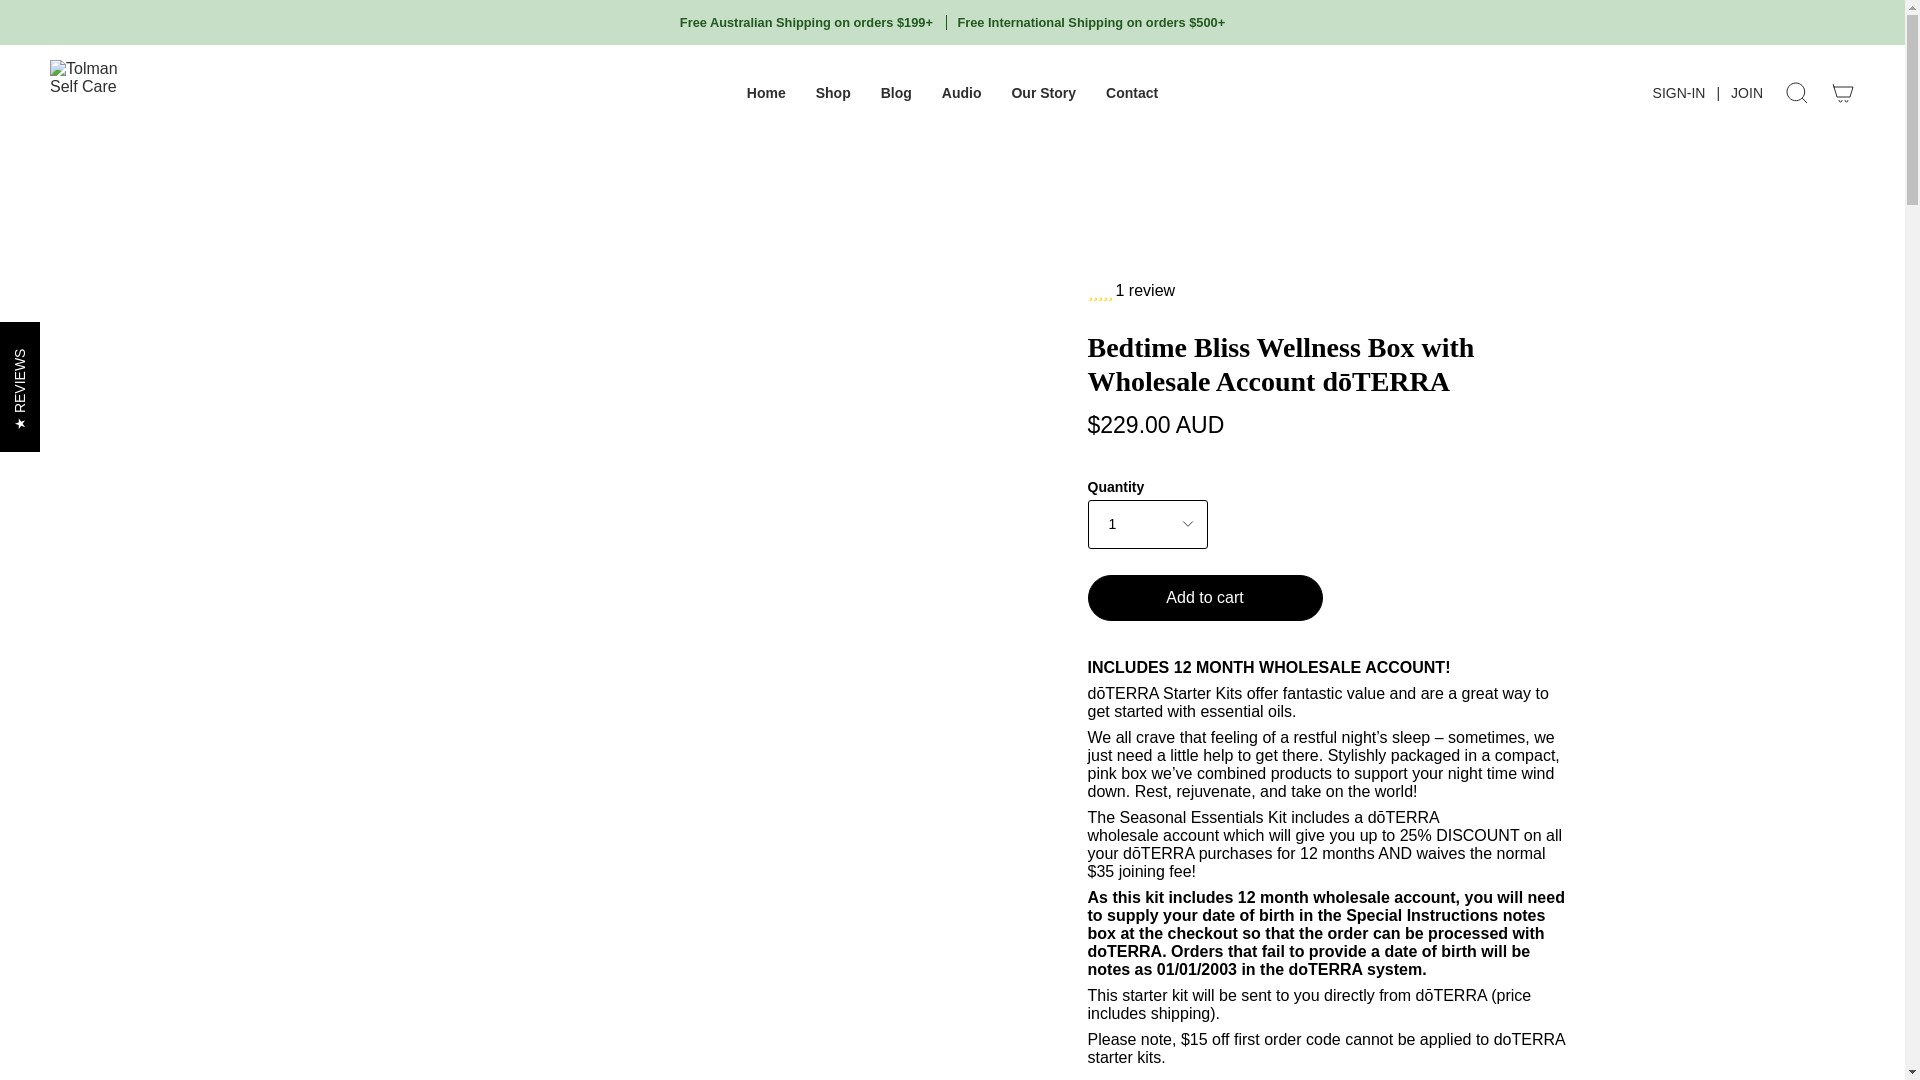 This screenshot has width=1920, height=1080. Describe the element at coordinates (1678, 92) in the screenshot. I see `SIGN-IN` at that location.